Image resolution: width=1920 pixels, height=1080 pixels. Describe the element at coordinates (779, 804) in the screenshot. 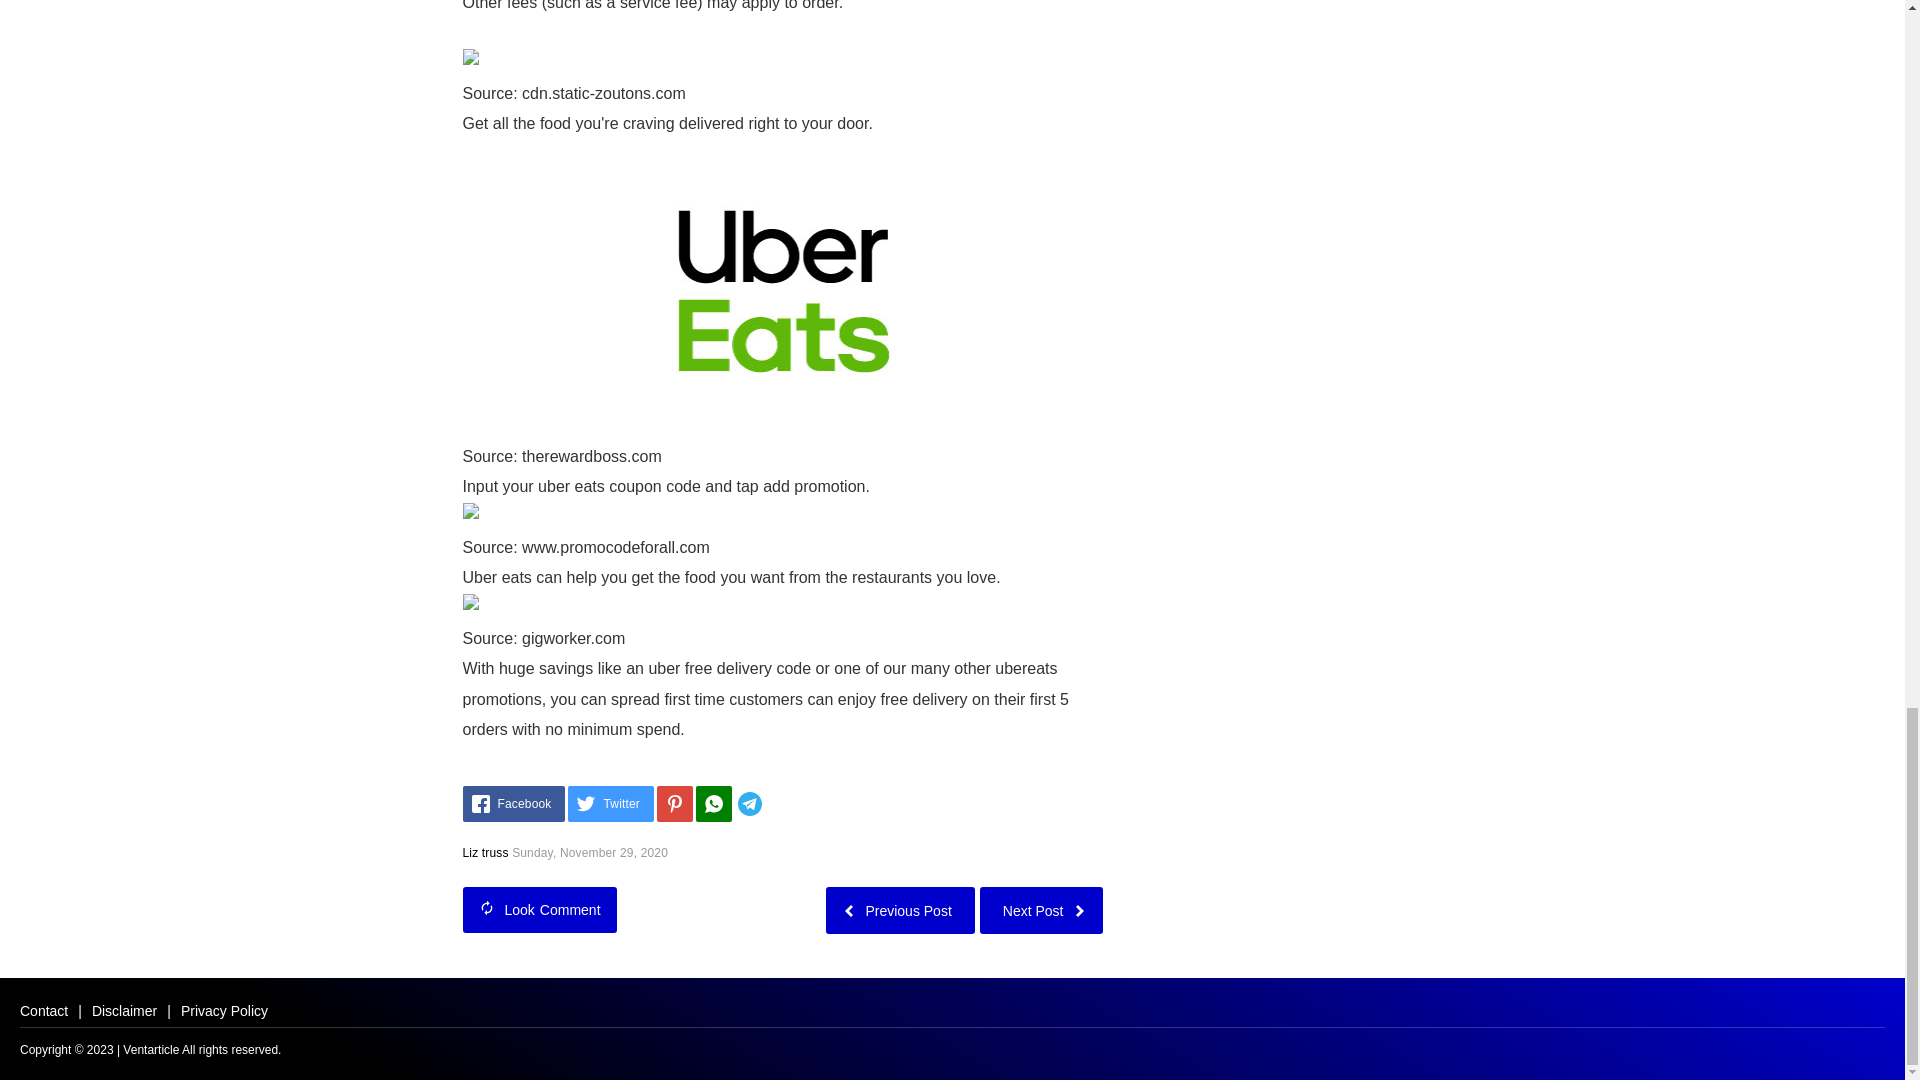

I see `Telegram` at that location.